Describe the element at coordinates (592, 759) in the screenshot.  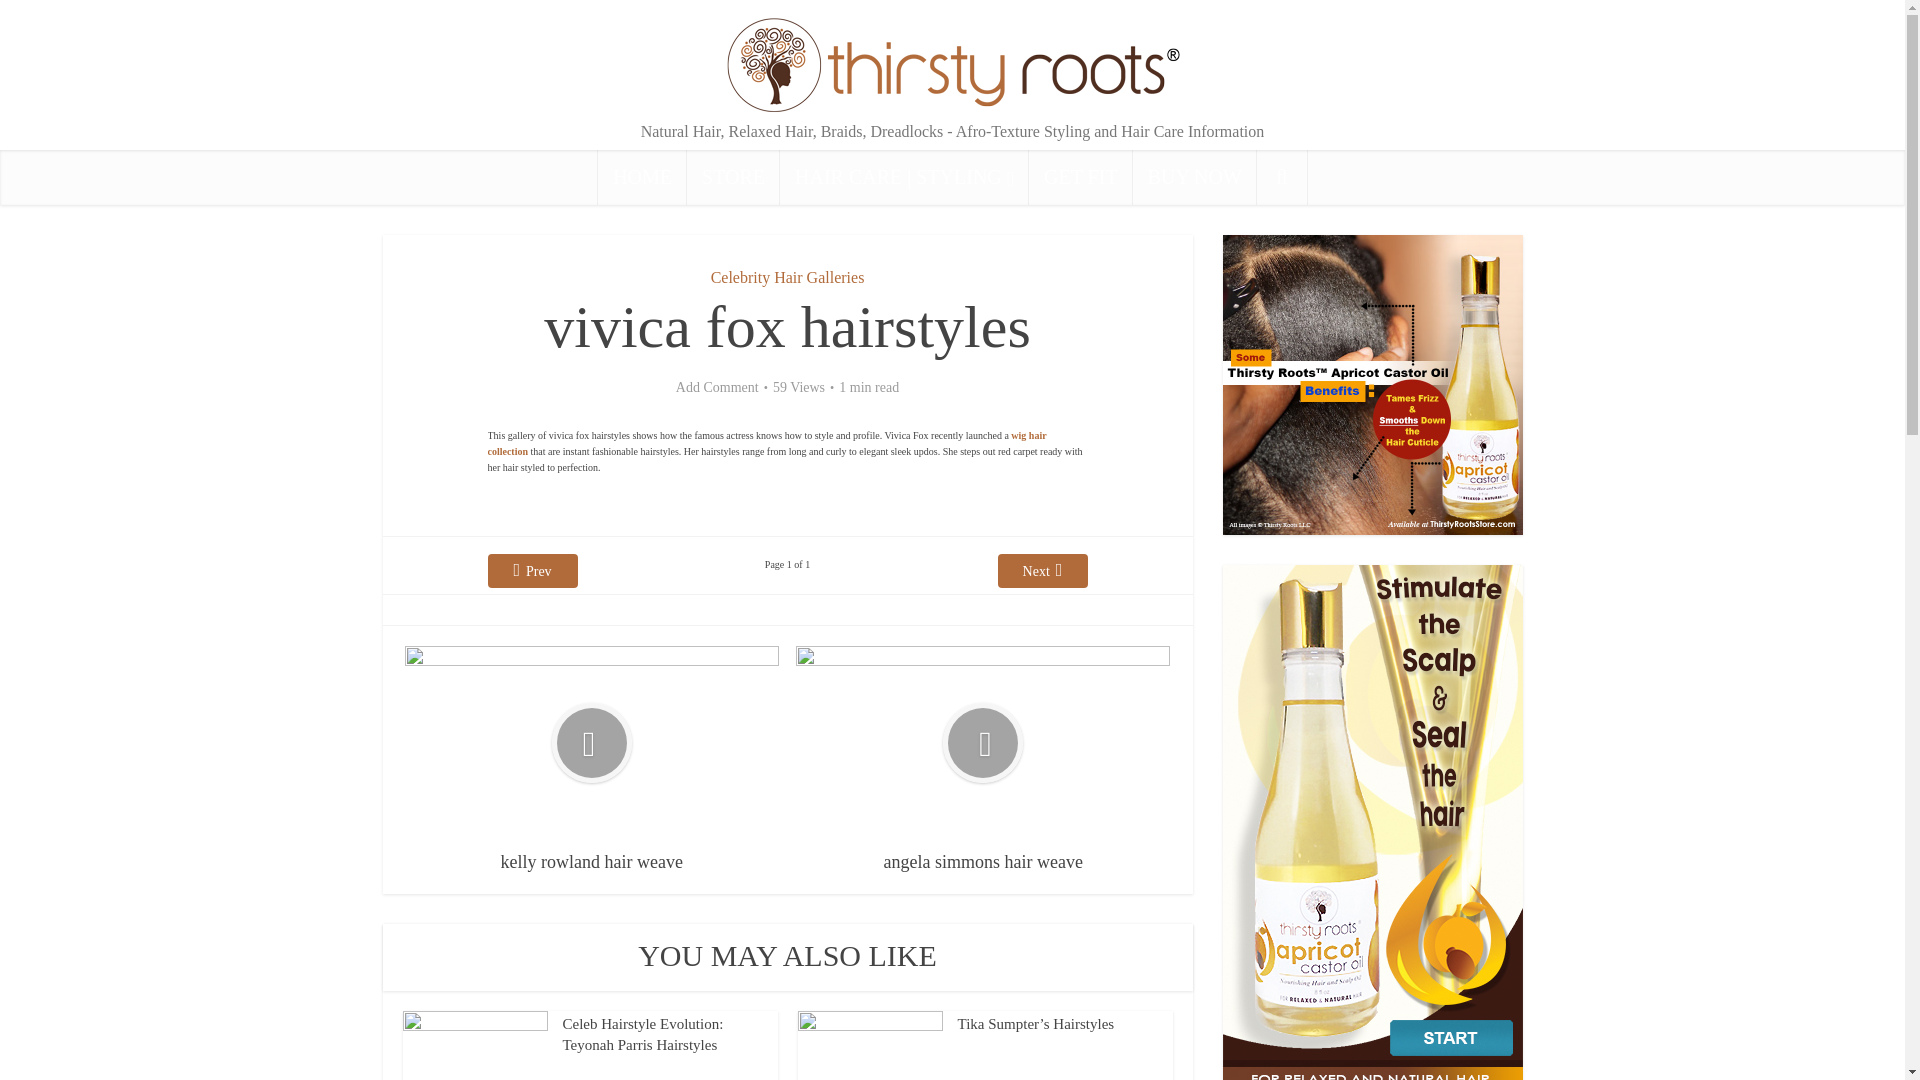
I see `kelly rowland hair weave` at that location.